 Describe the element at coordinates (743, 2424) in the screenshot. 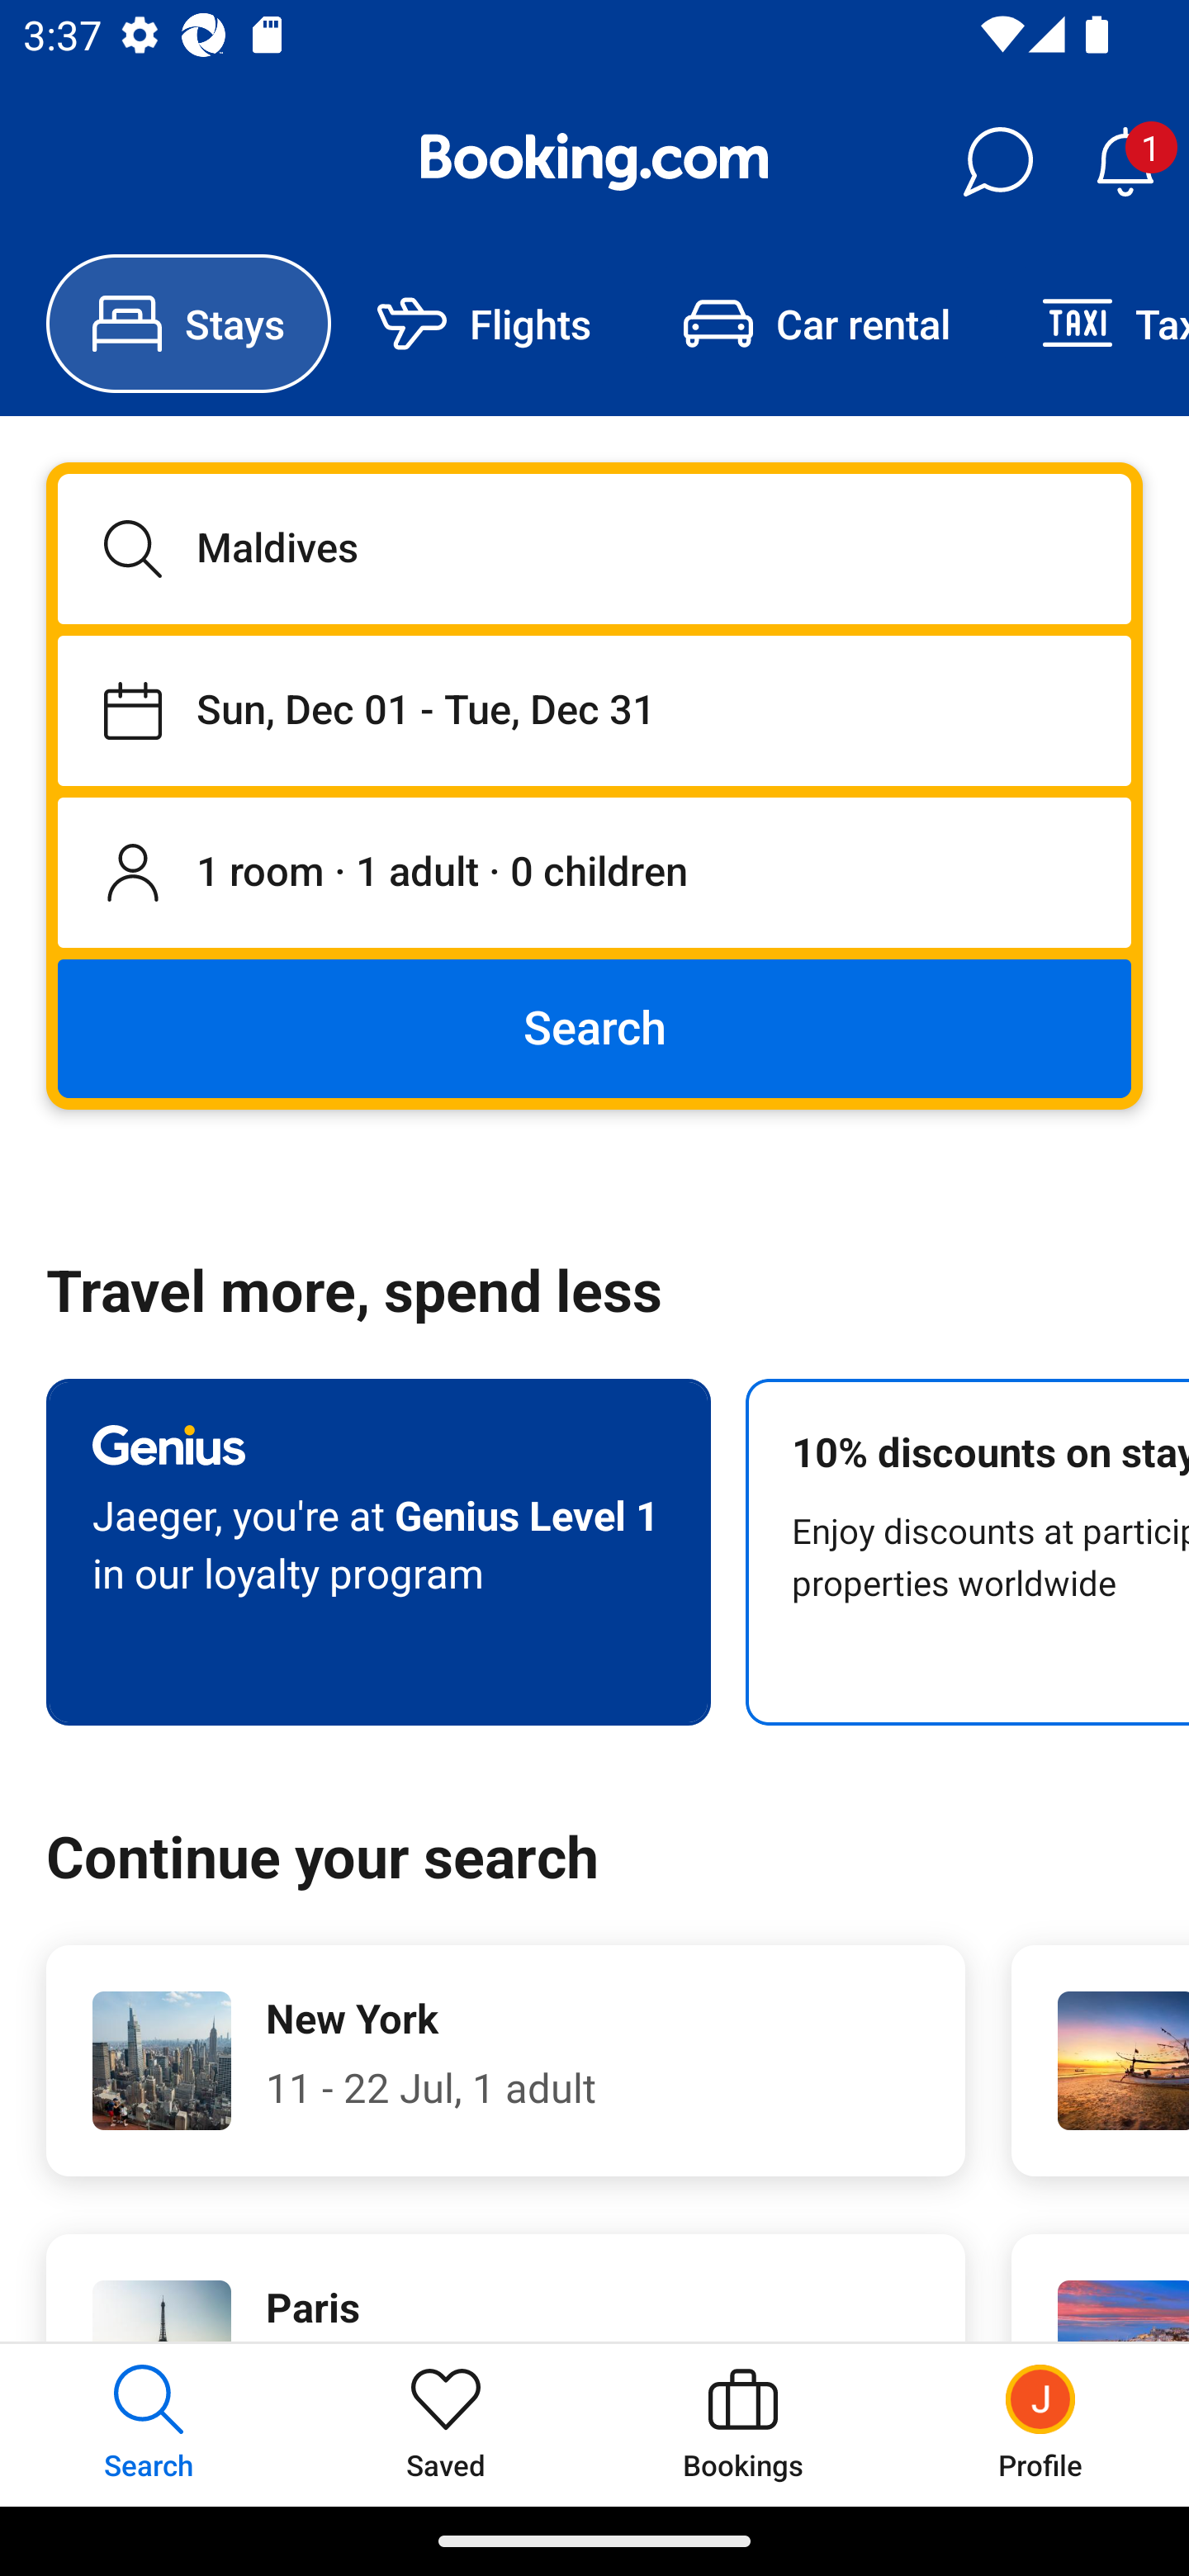

I see `Bookings` at that location.